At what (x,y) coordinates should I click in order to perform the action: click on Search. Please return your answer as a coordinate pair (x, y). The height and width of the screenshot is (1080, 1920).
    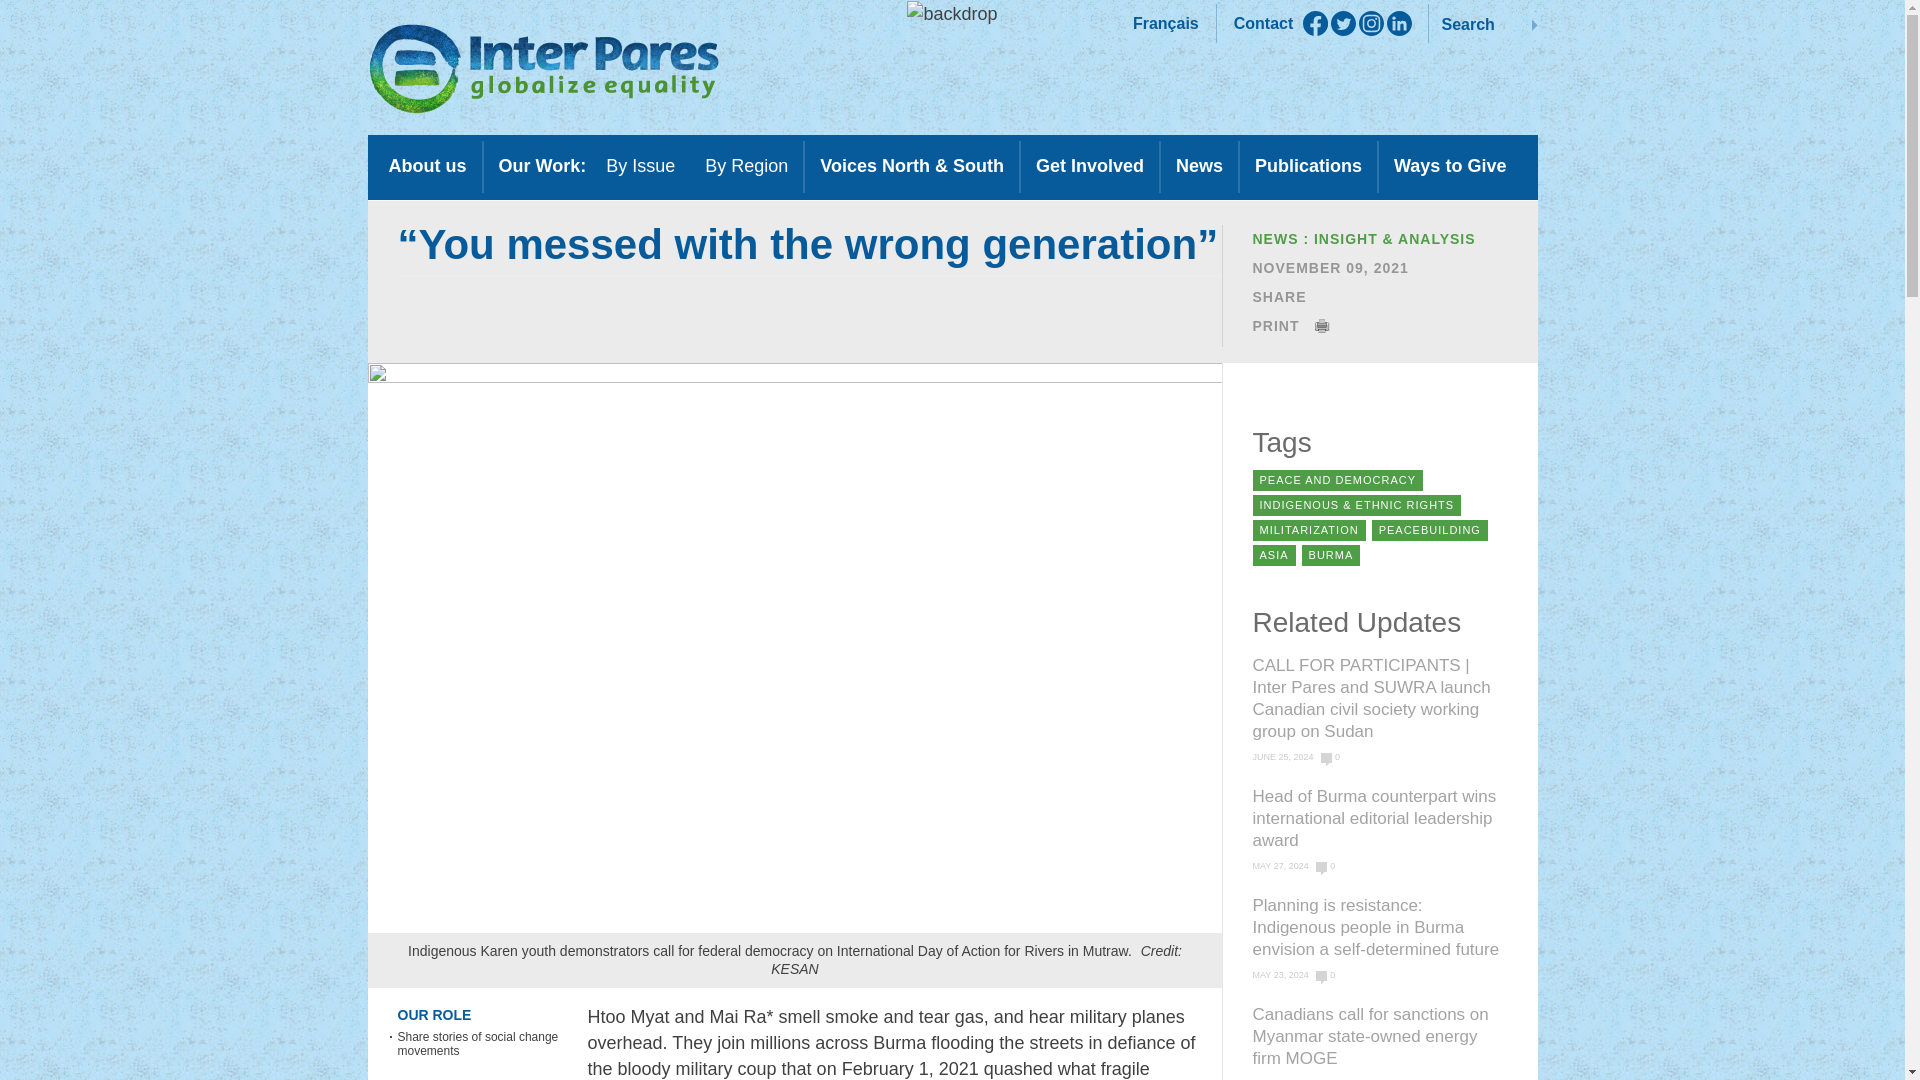
    Looking at the image, I should click on (1483, 22).